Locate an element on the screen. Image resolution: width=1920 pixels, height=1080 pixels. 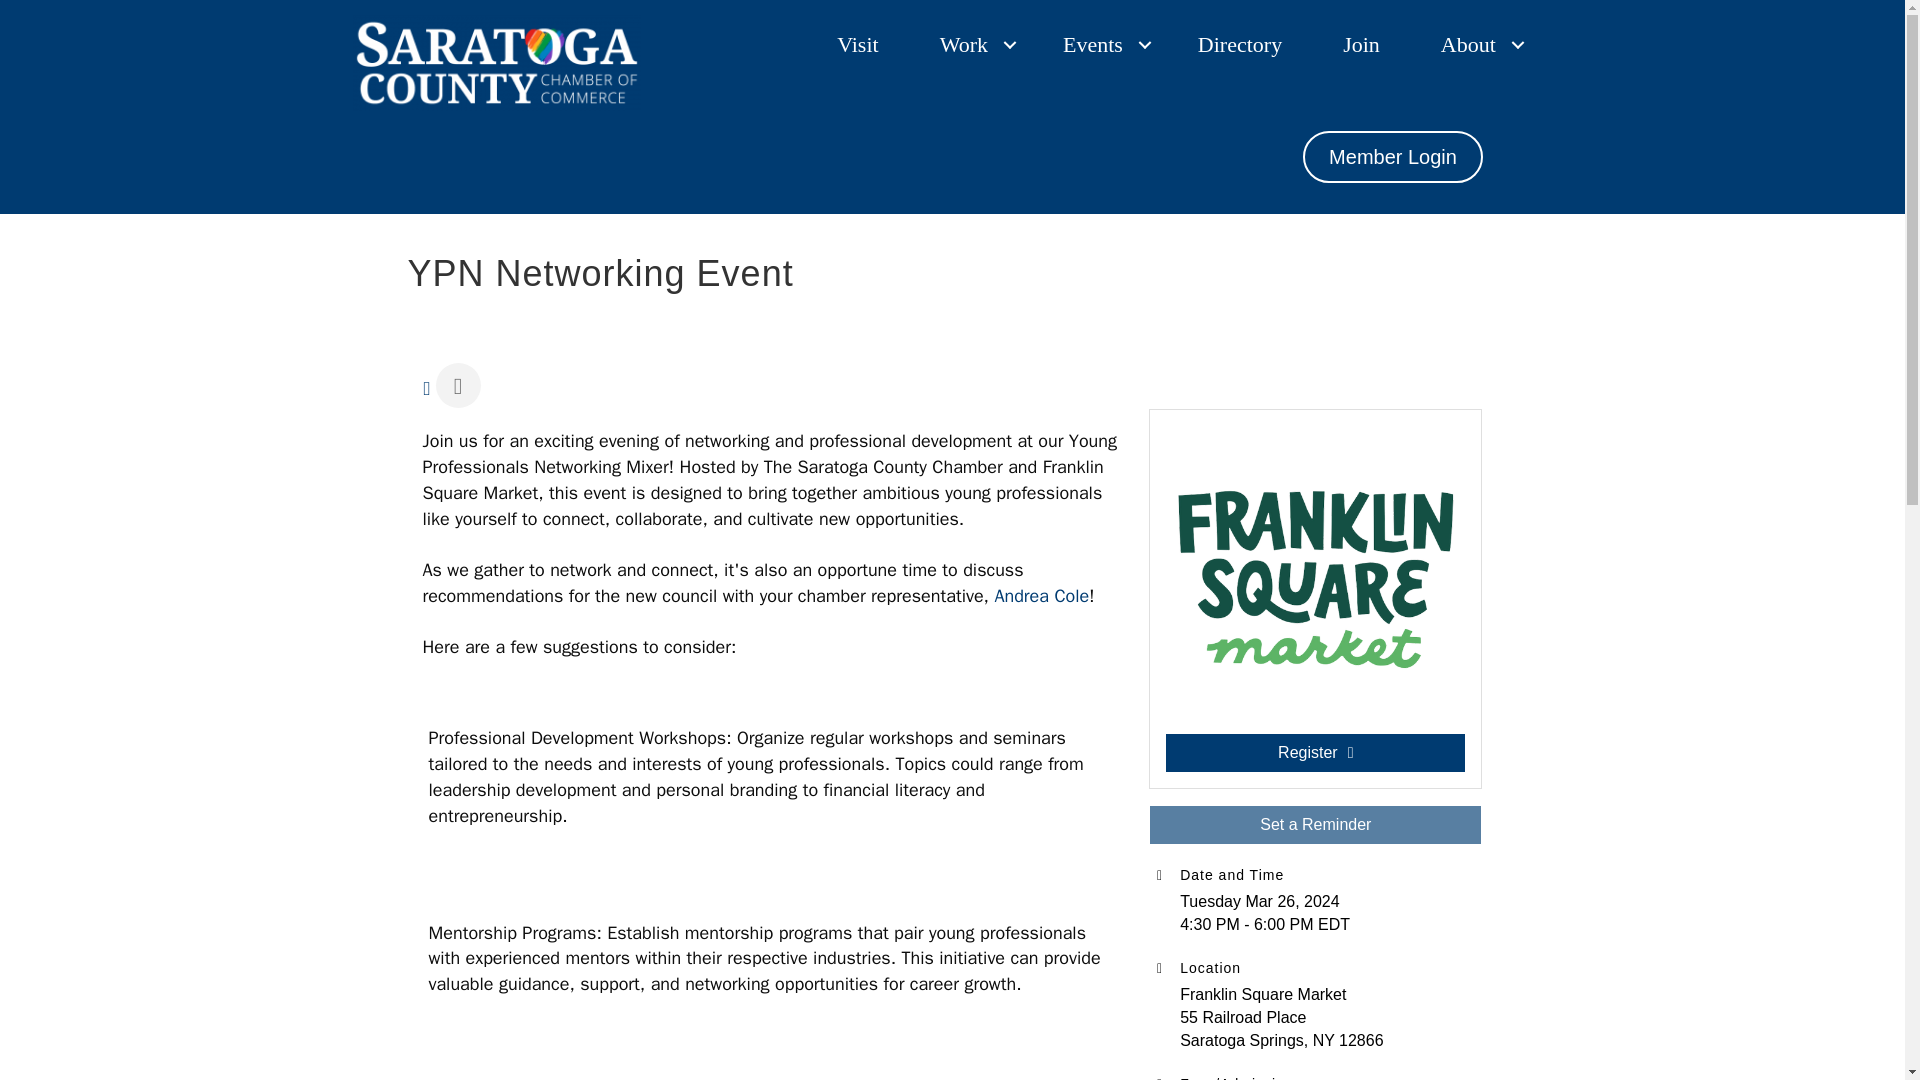
Register is located at coordinates (1314, 753).